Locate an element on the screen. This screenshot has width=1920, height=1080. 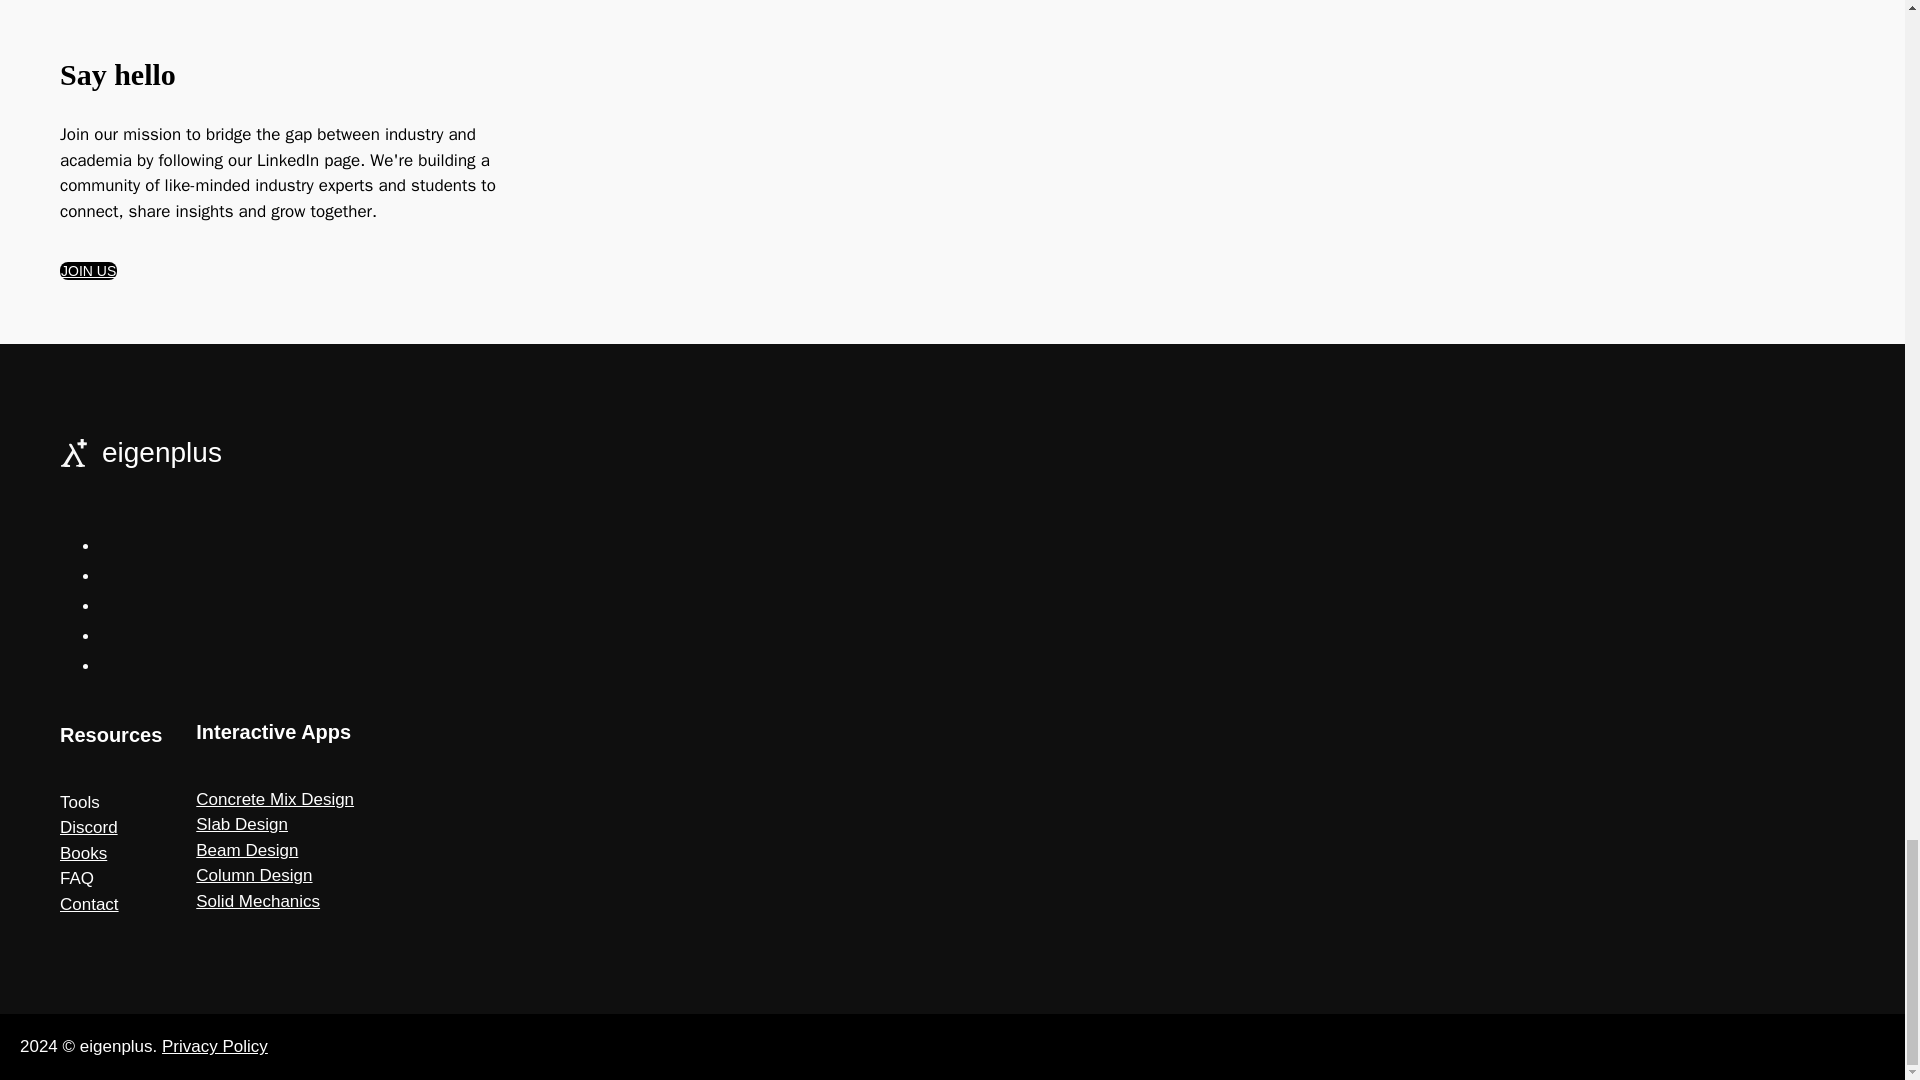
Books is located at coordinates (83, 852).